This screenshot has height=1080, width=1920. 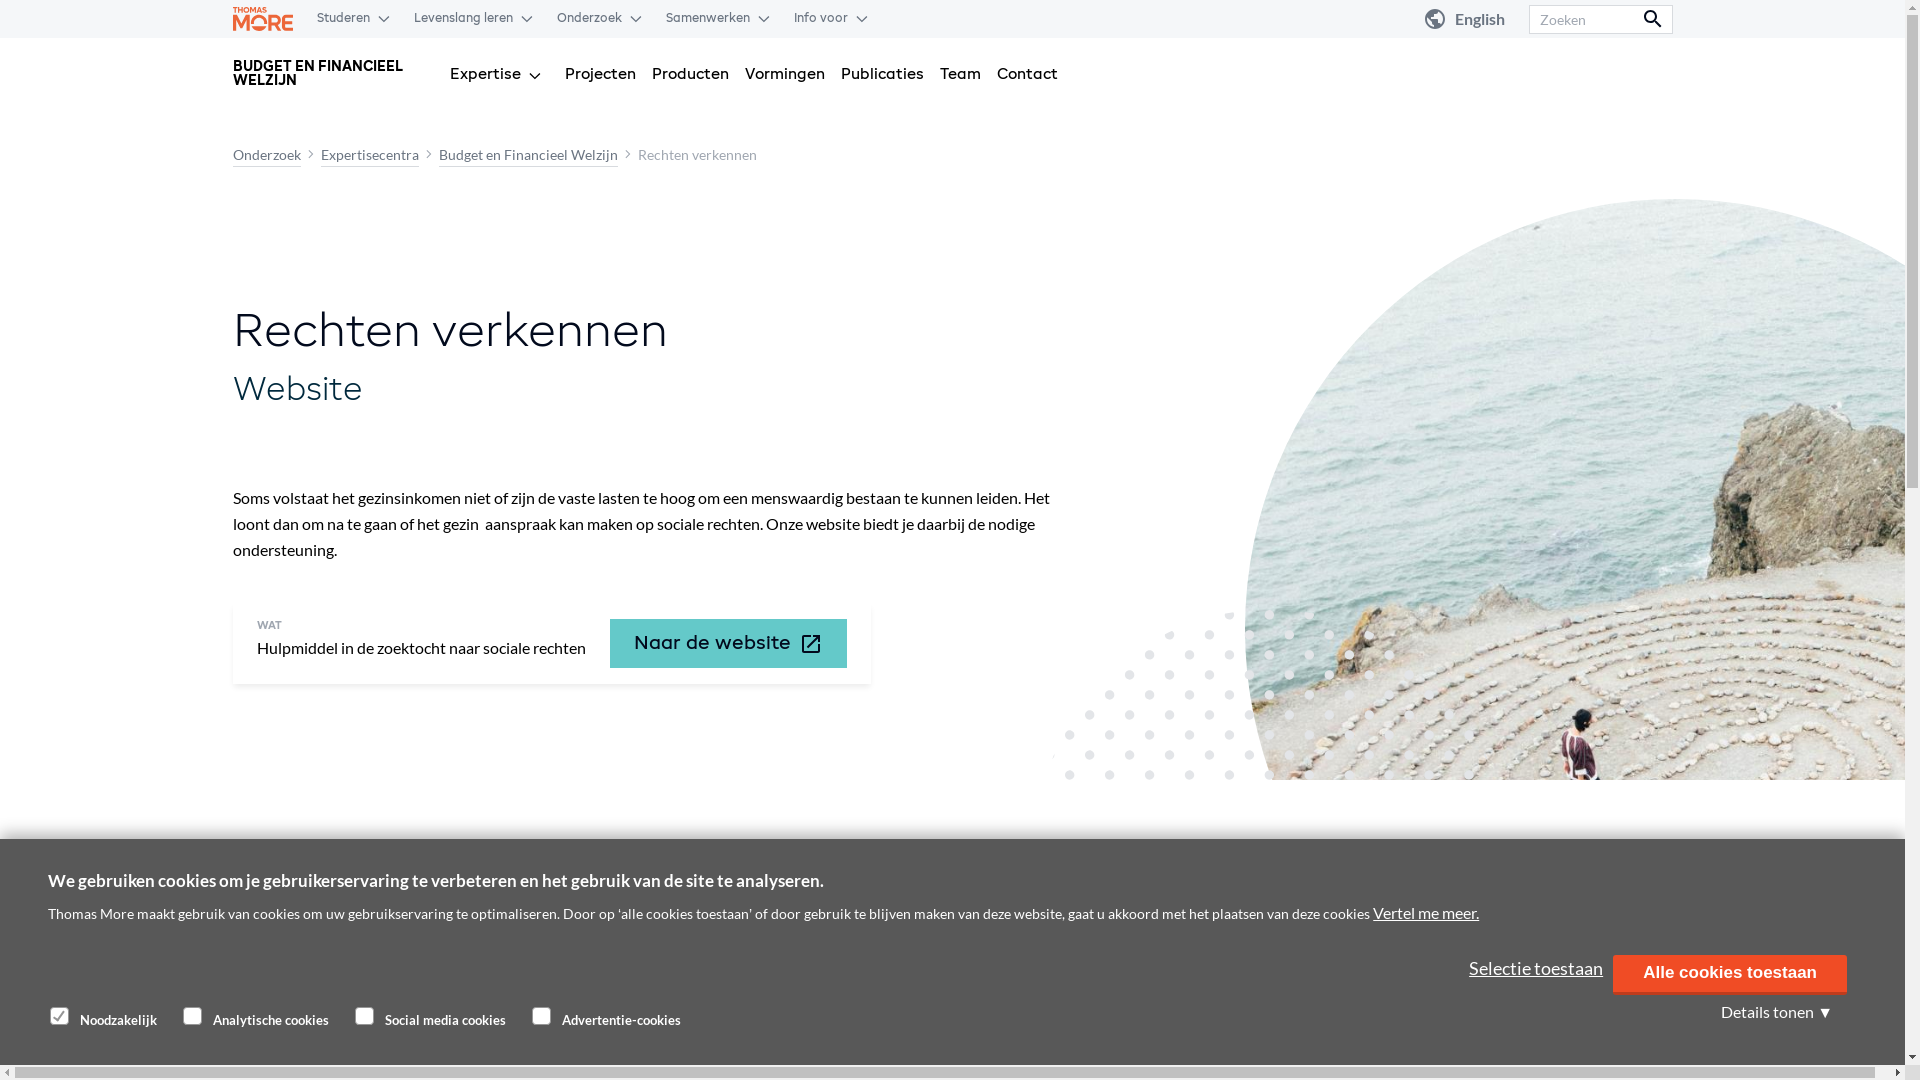 What do you see at coordinates (486, 80) in the screenshot?
I see `Expertise` at bounding box center [486, 80].